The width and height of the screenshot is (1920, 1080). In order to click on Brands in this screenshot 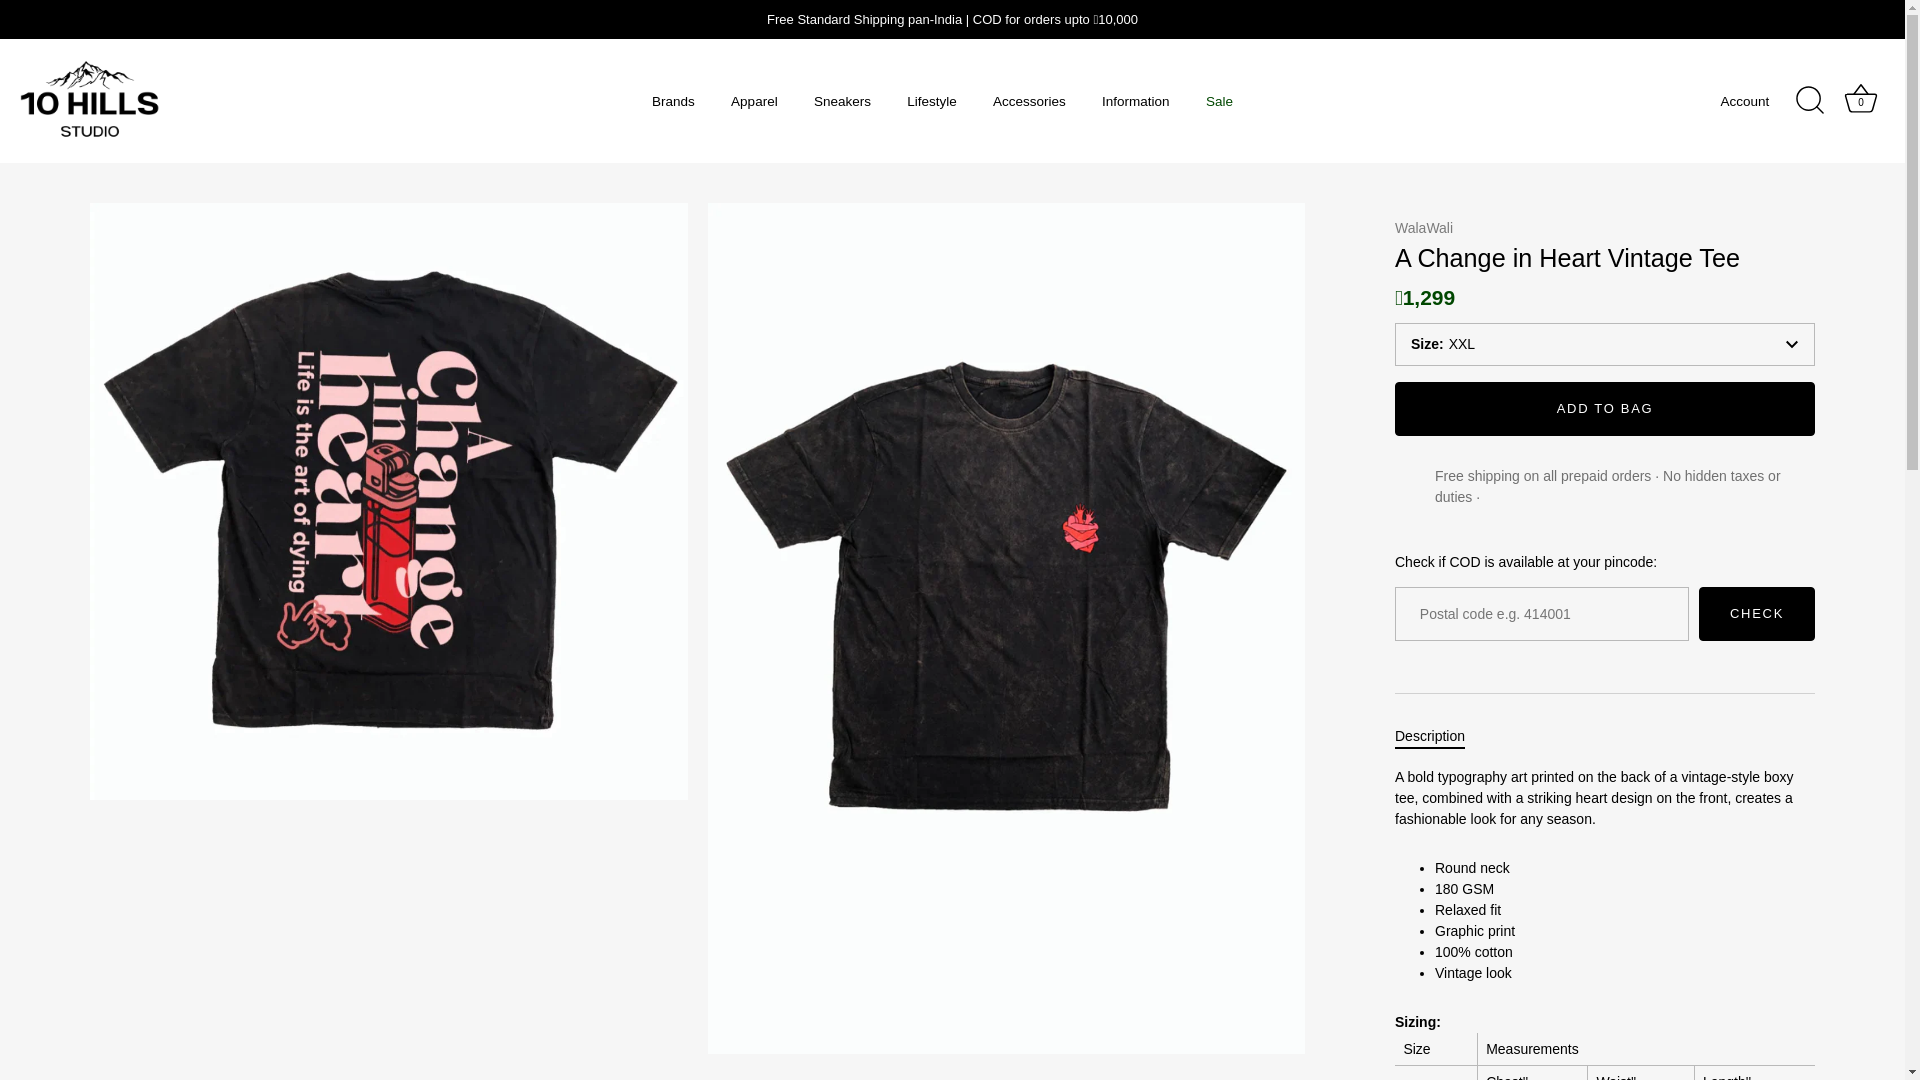, I will do `click(674, 102)`.